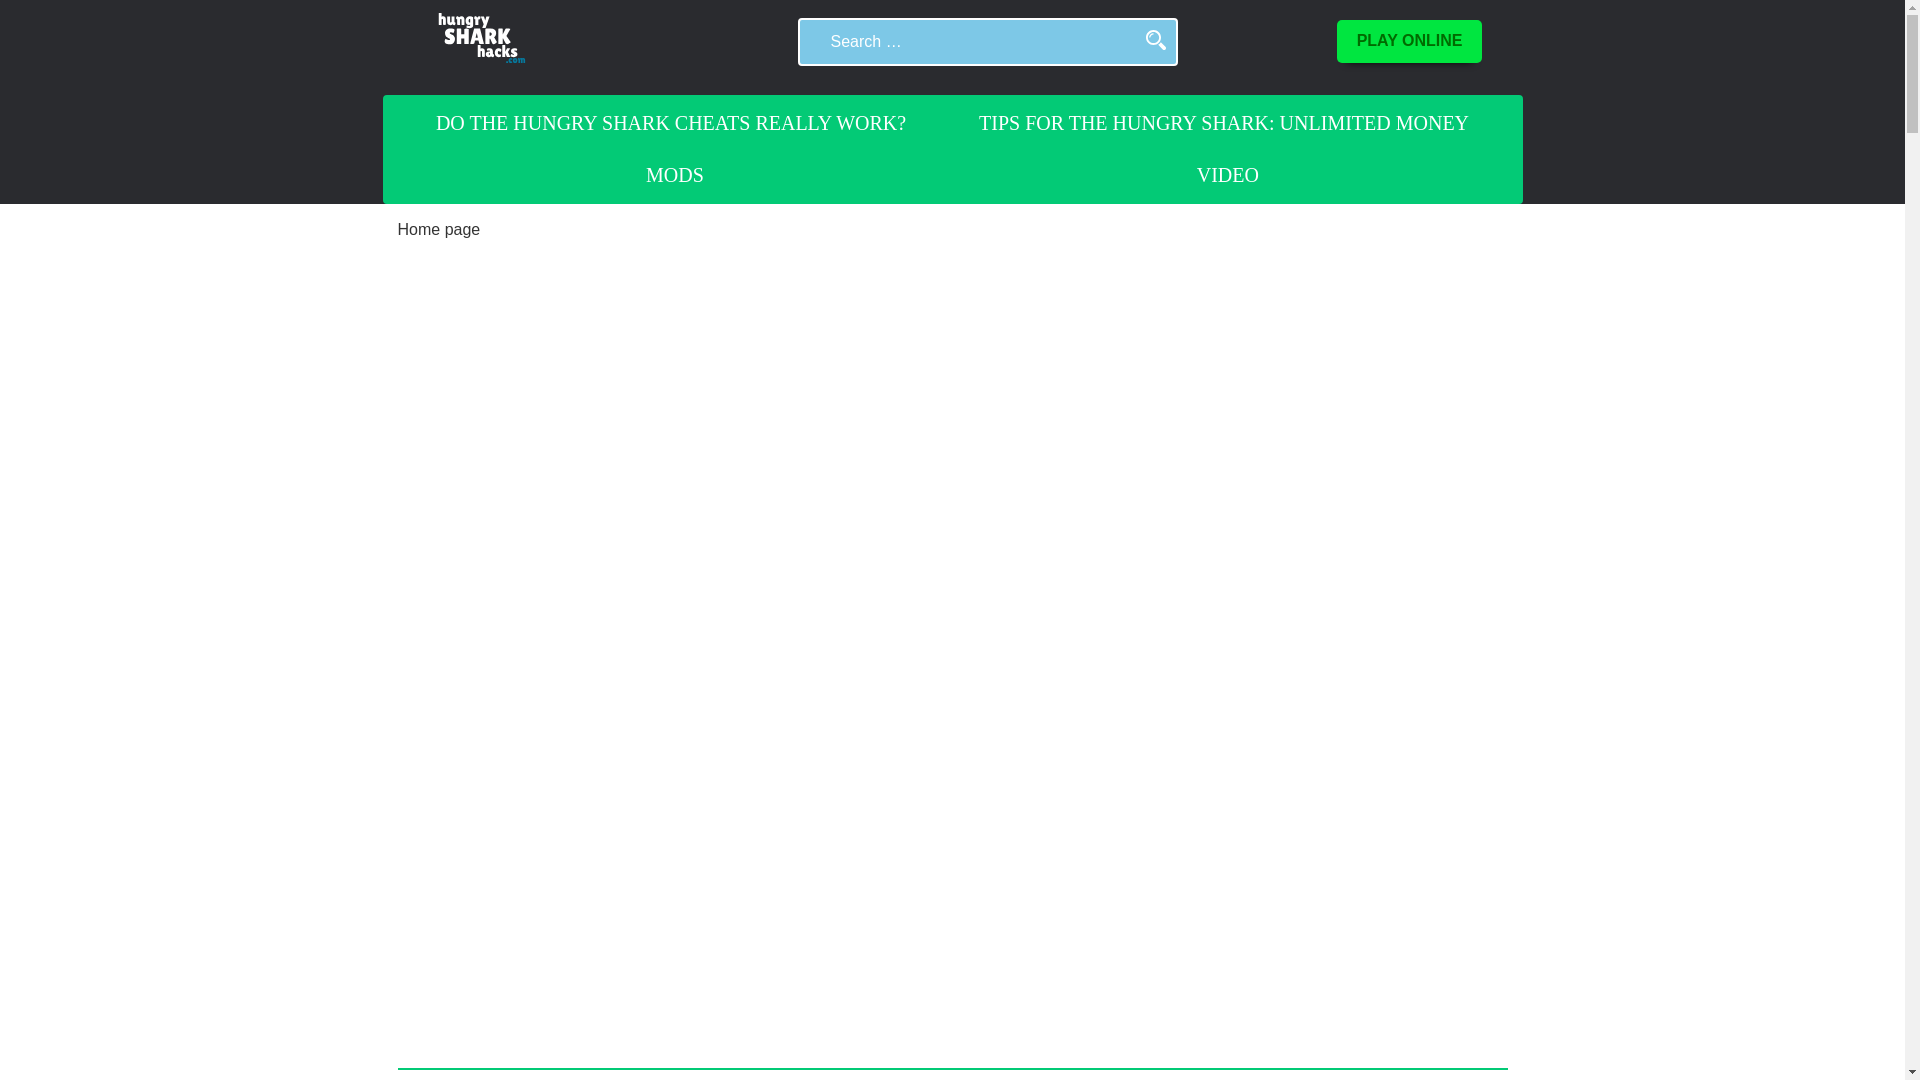 Image resolution: width=1920 pixels, height=1080 pixels. What do you see at coordinates (1228, 174) in the screenshot?
I see `VIDEO` at bounding box center [1228, 174].